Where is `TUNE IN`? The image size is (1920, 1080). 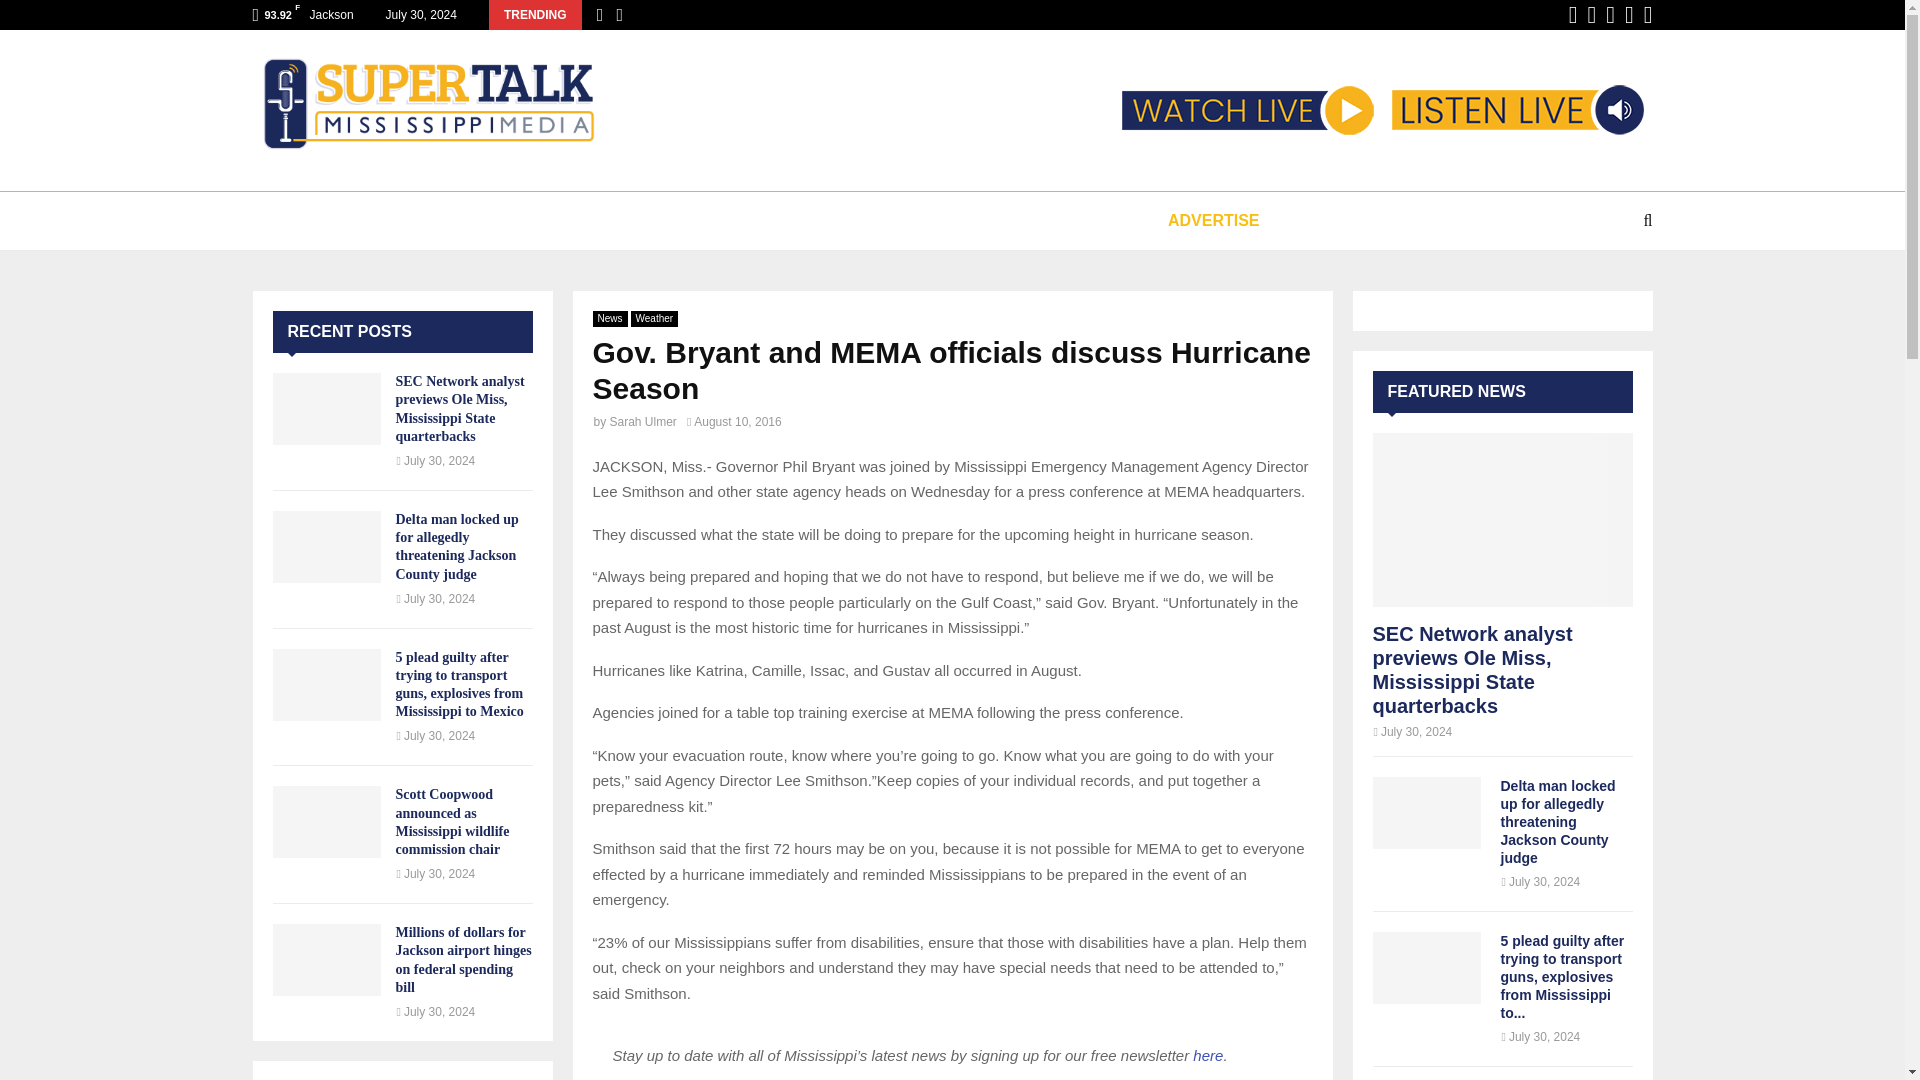 TUNE IN is located at coordinates (336, 220).